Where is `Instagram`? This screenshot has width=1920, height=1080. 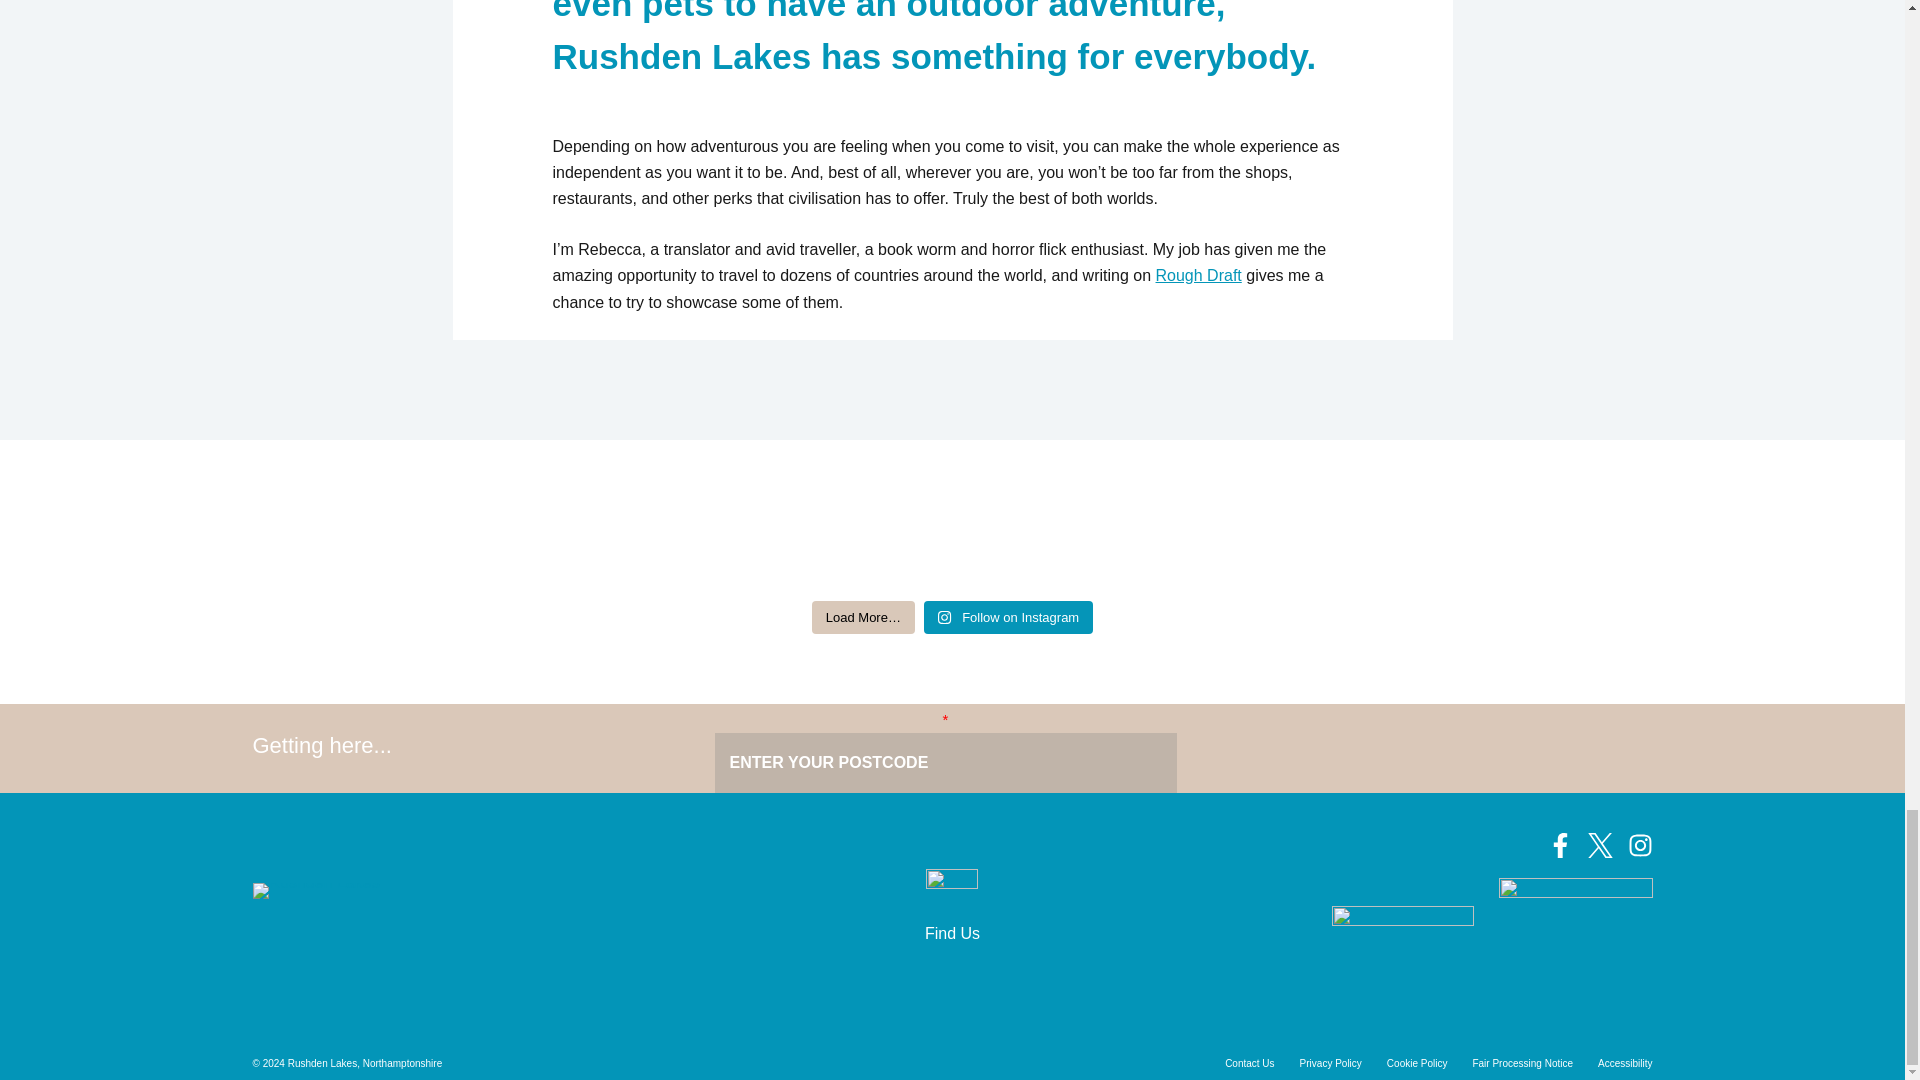
Instagram is located at coordinates (1640, 844).